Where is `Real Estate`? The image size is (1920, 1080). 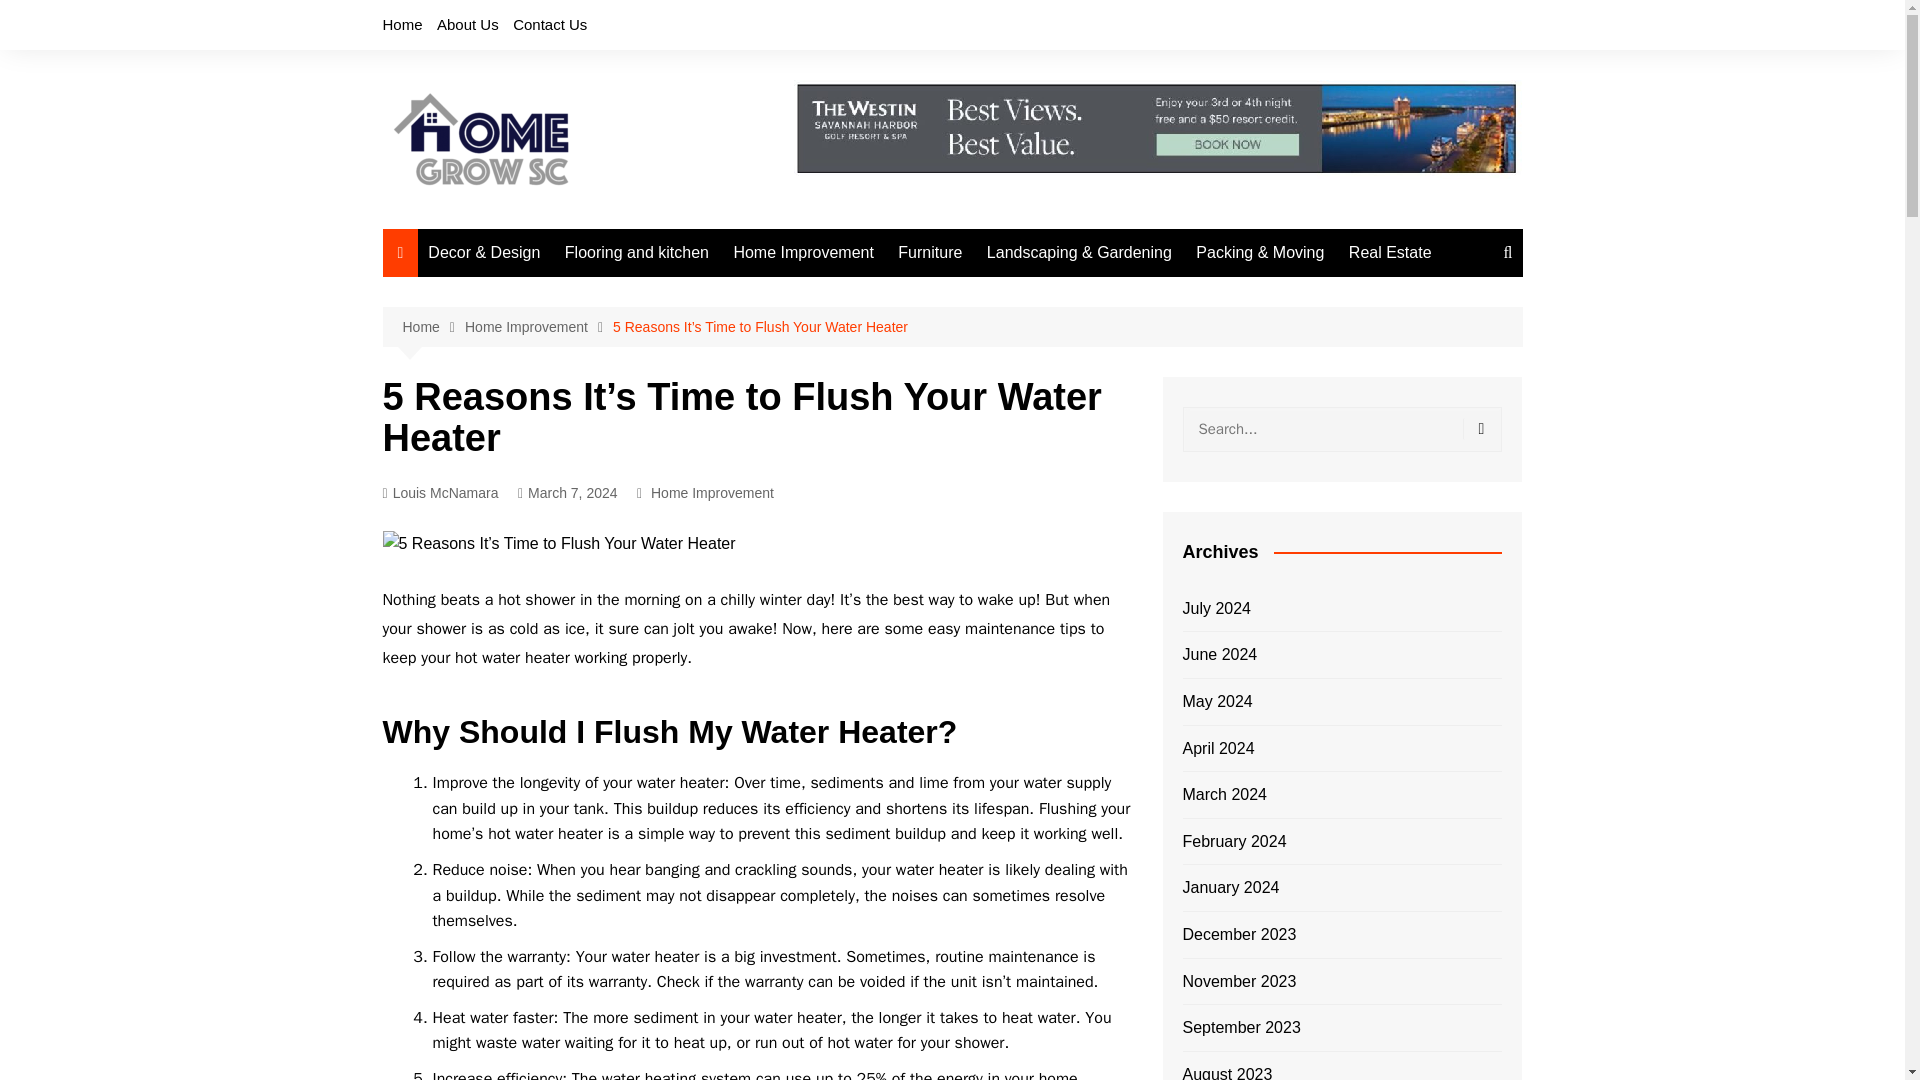
Real Estate is located at coordinates (1390, 252).